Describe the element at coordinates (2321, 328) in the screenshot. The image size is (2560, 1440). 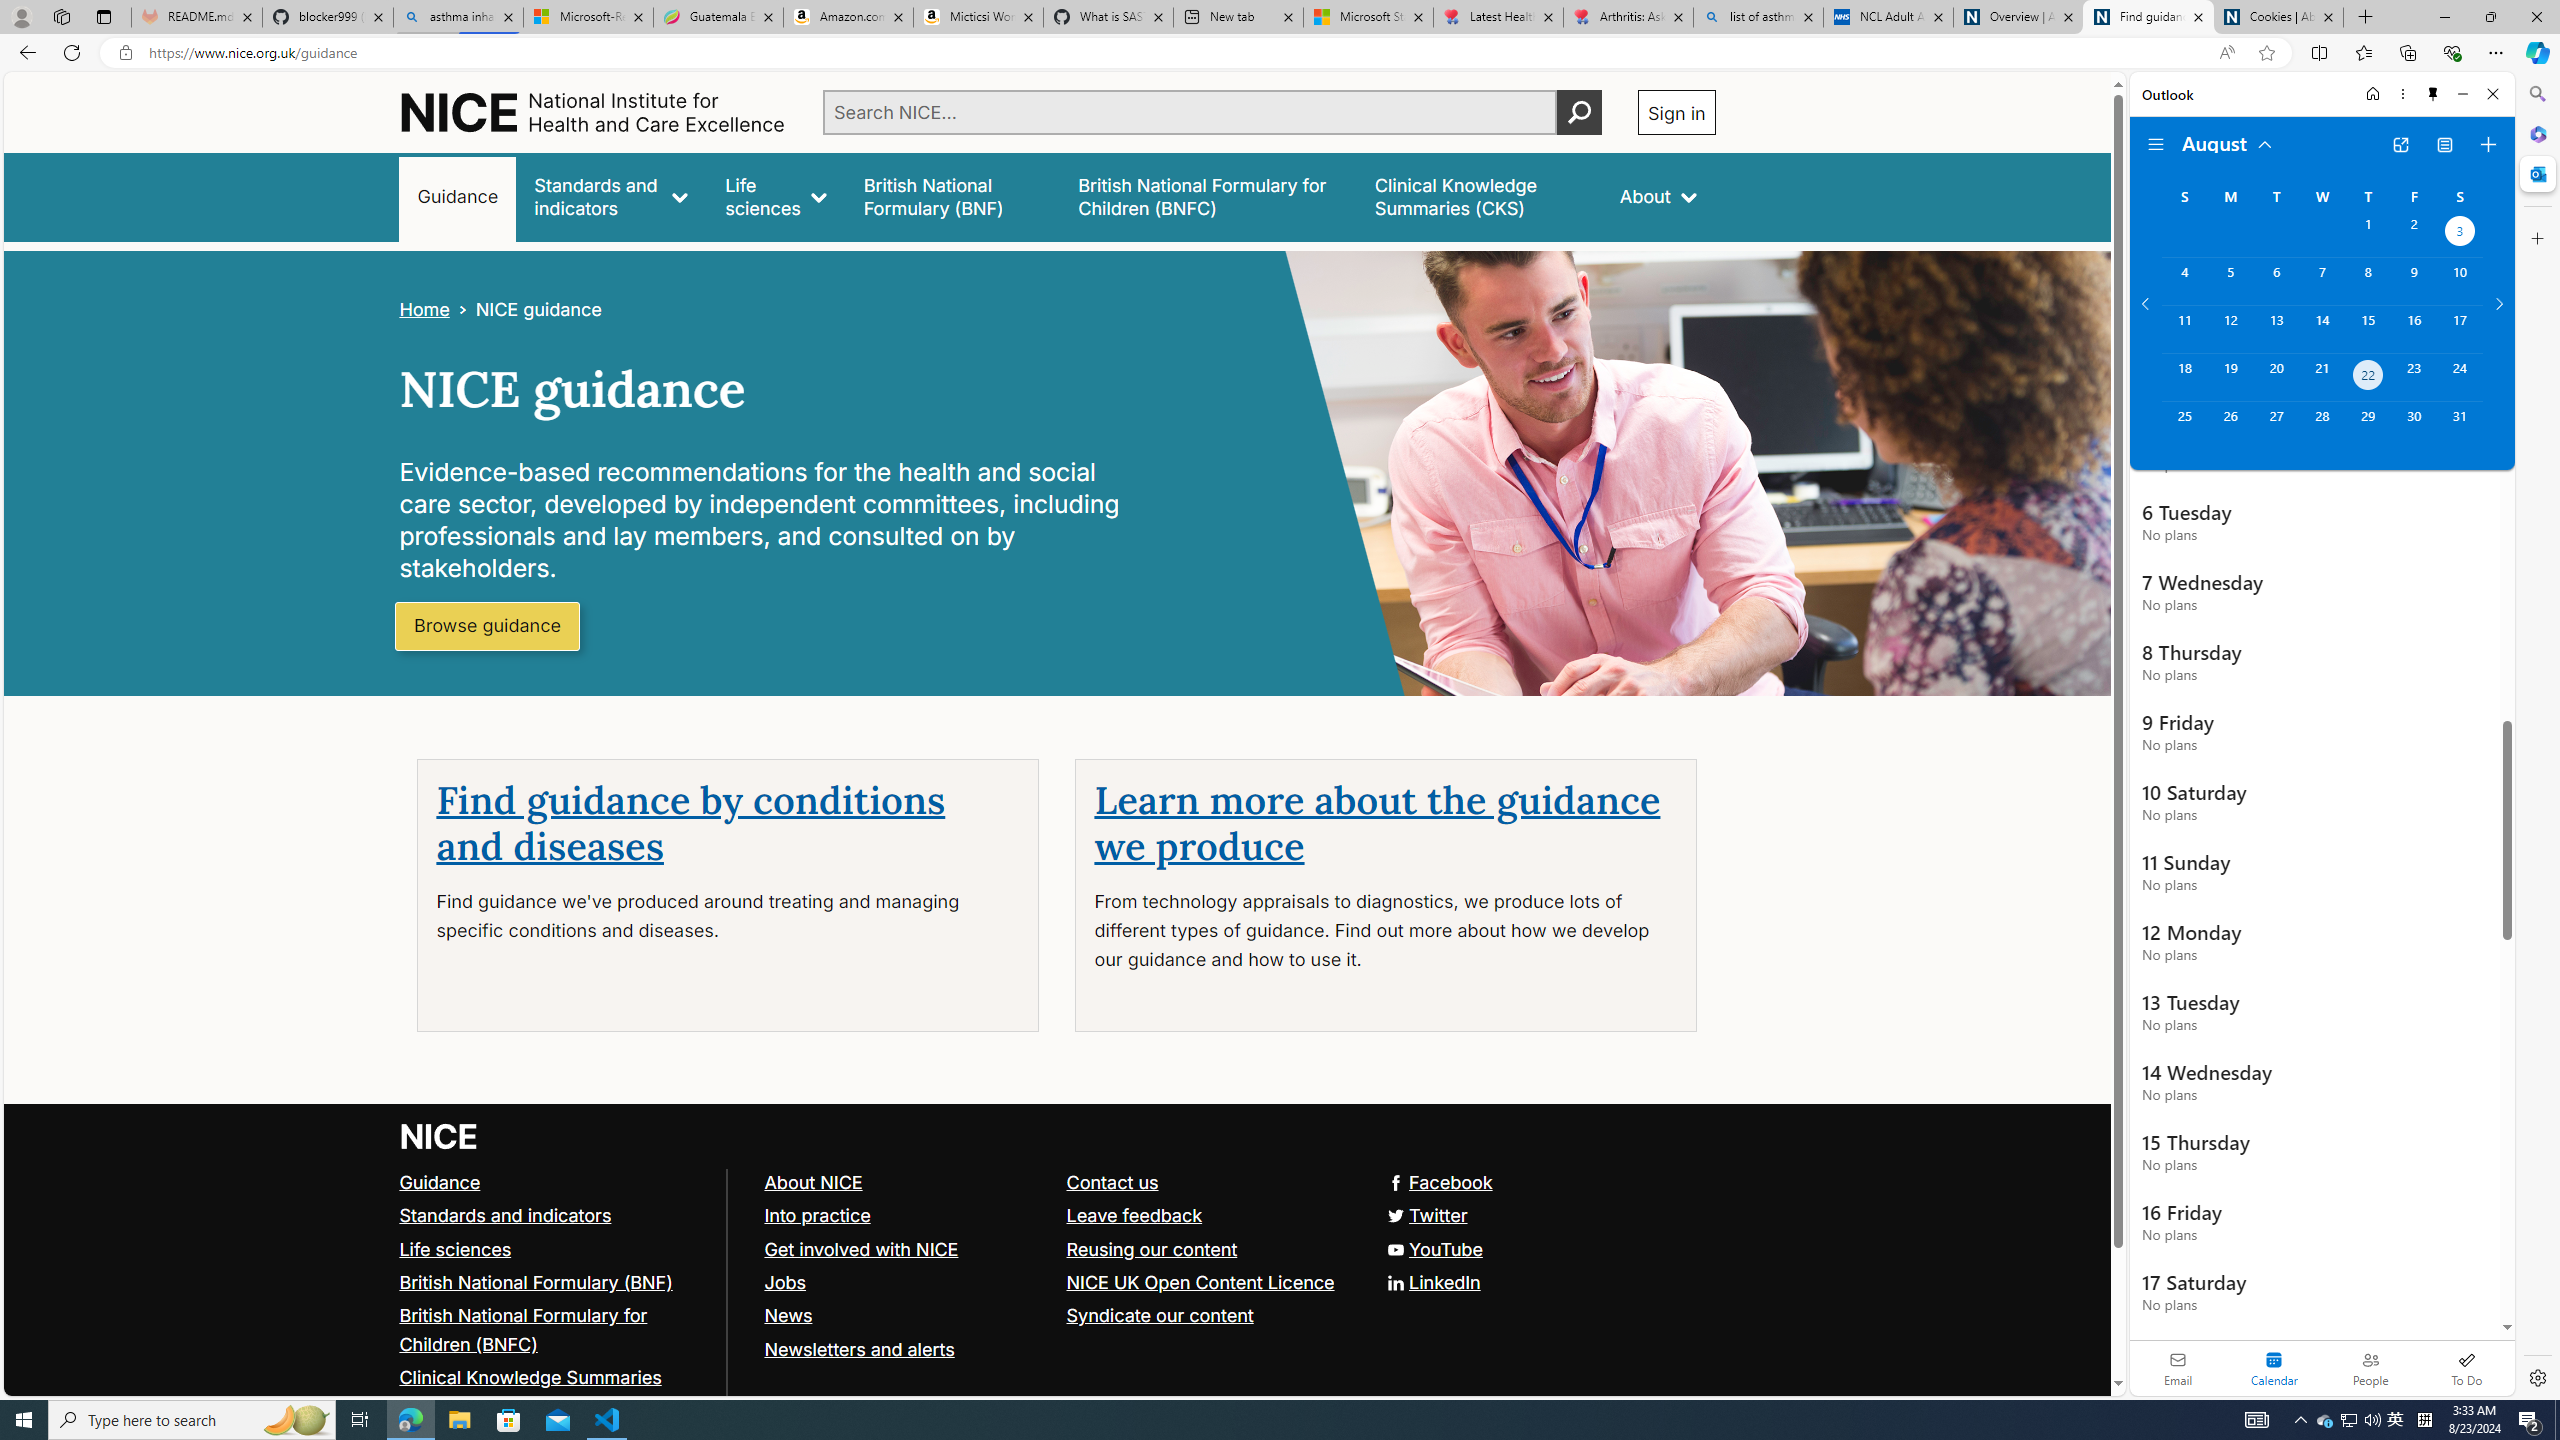
I see `Wednesday, August 14, 2024. ` at that location.